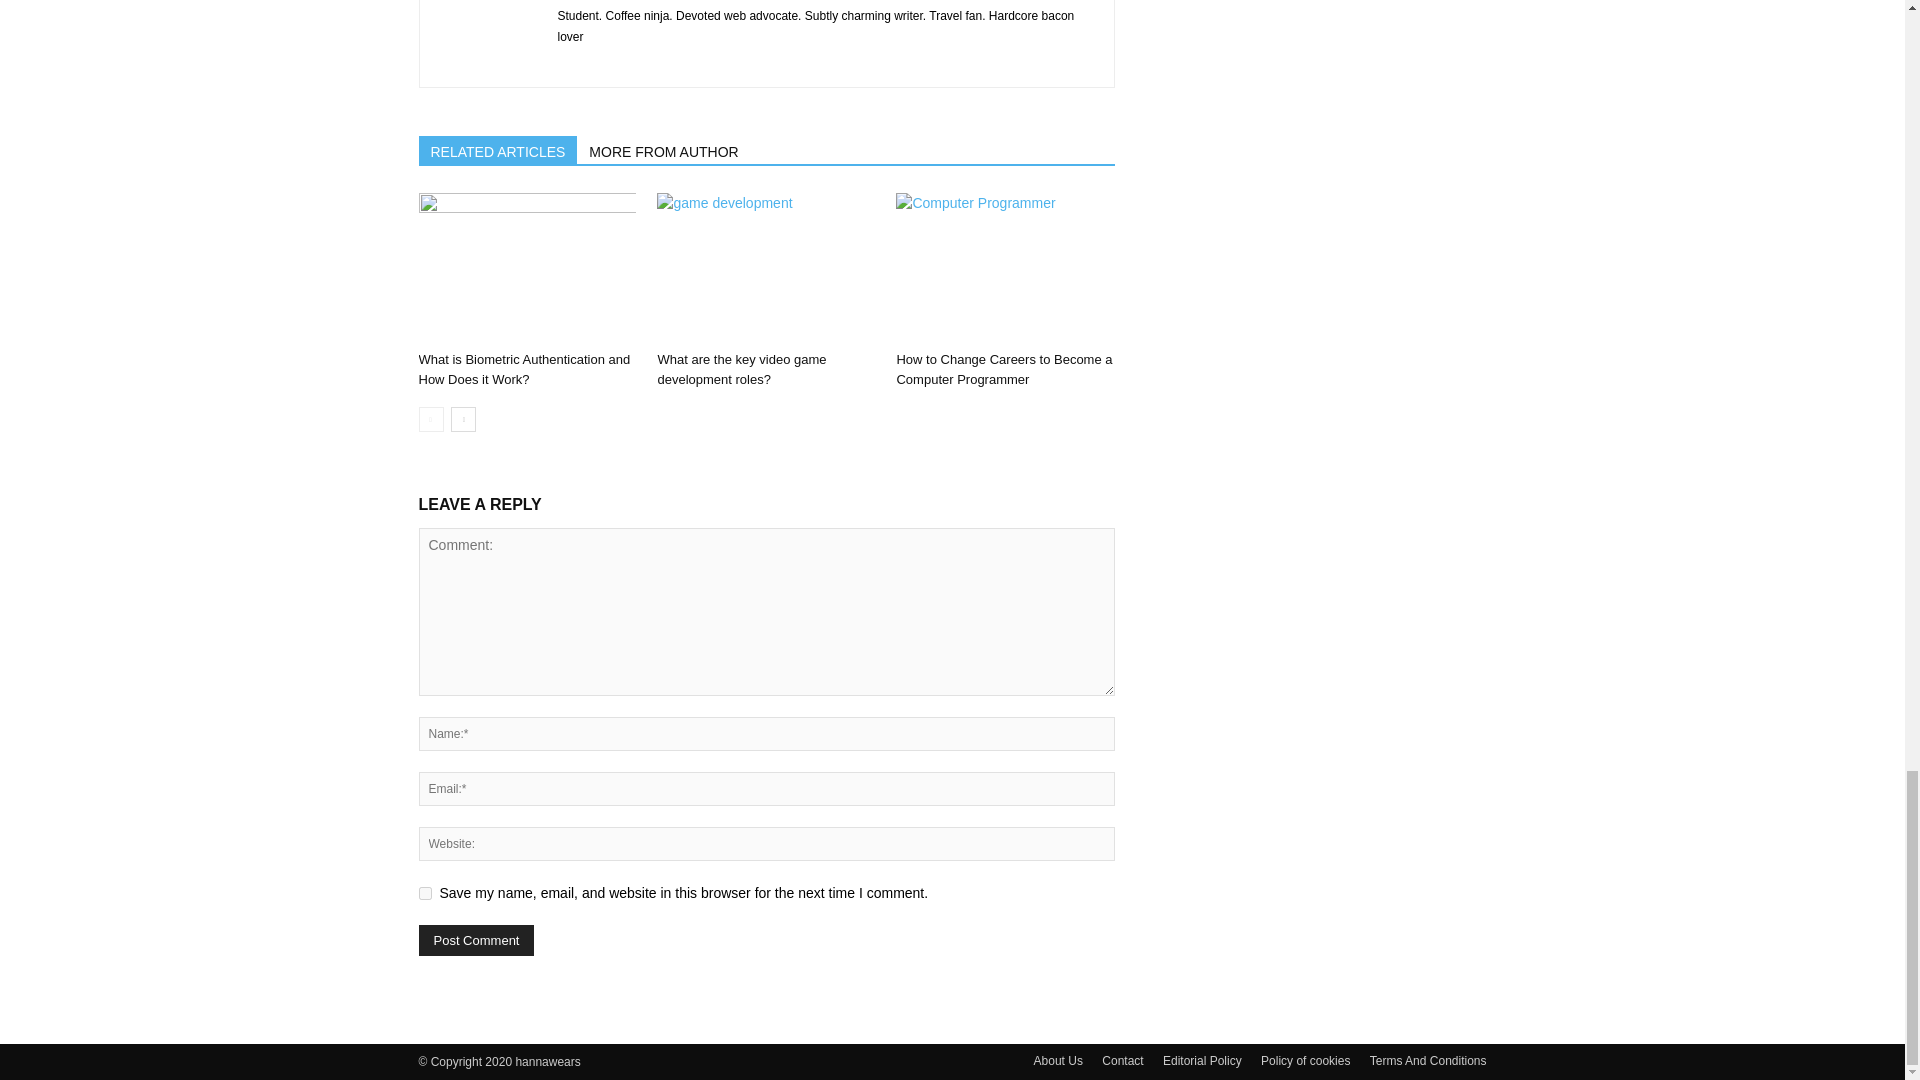  What do you see at coordinates (1004, 268) in the screenshot?
I see `How to Change Careers to Become a Computer Programmer` at bounding box center [1004, 268].